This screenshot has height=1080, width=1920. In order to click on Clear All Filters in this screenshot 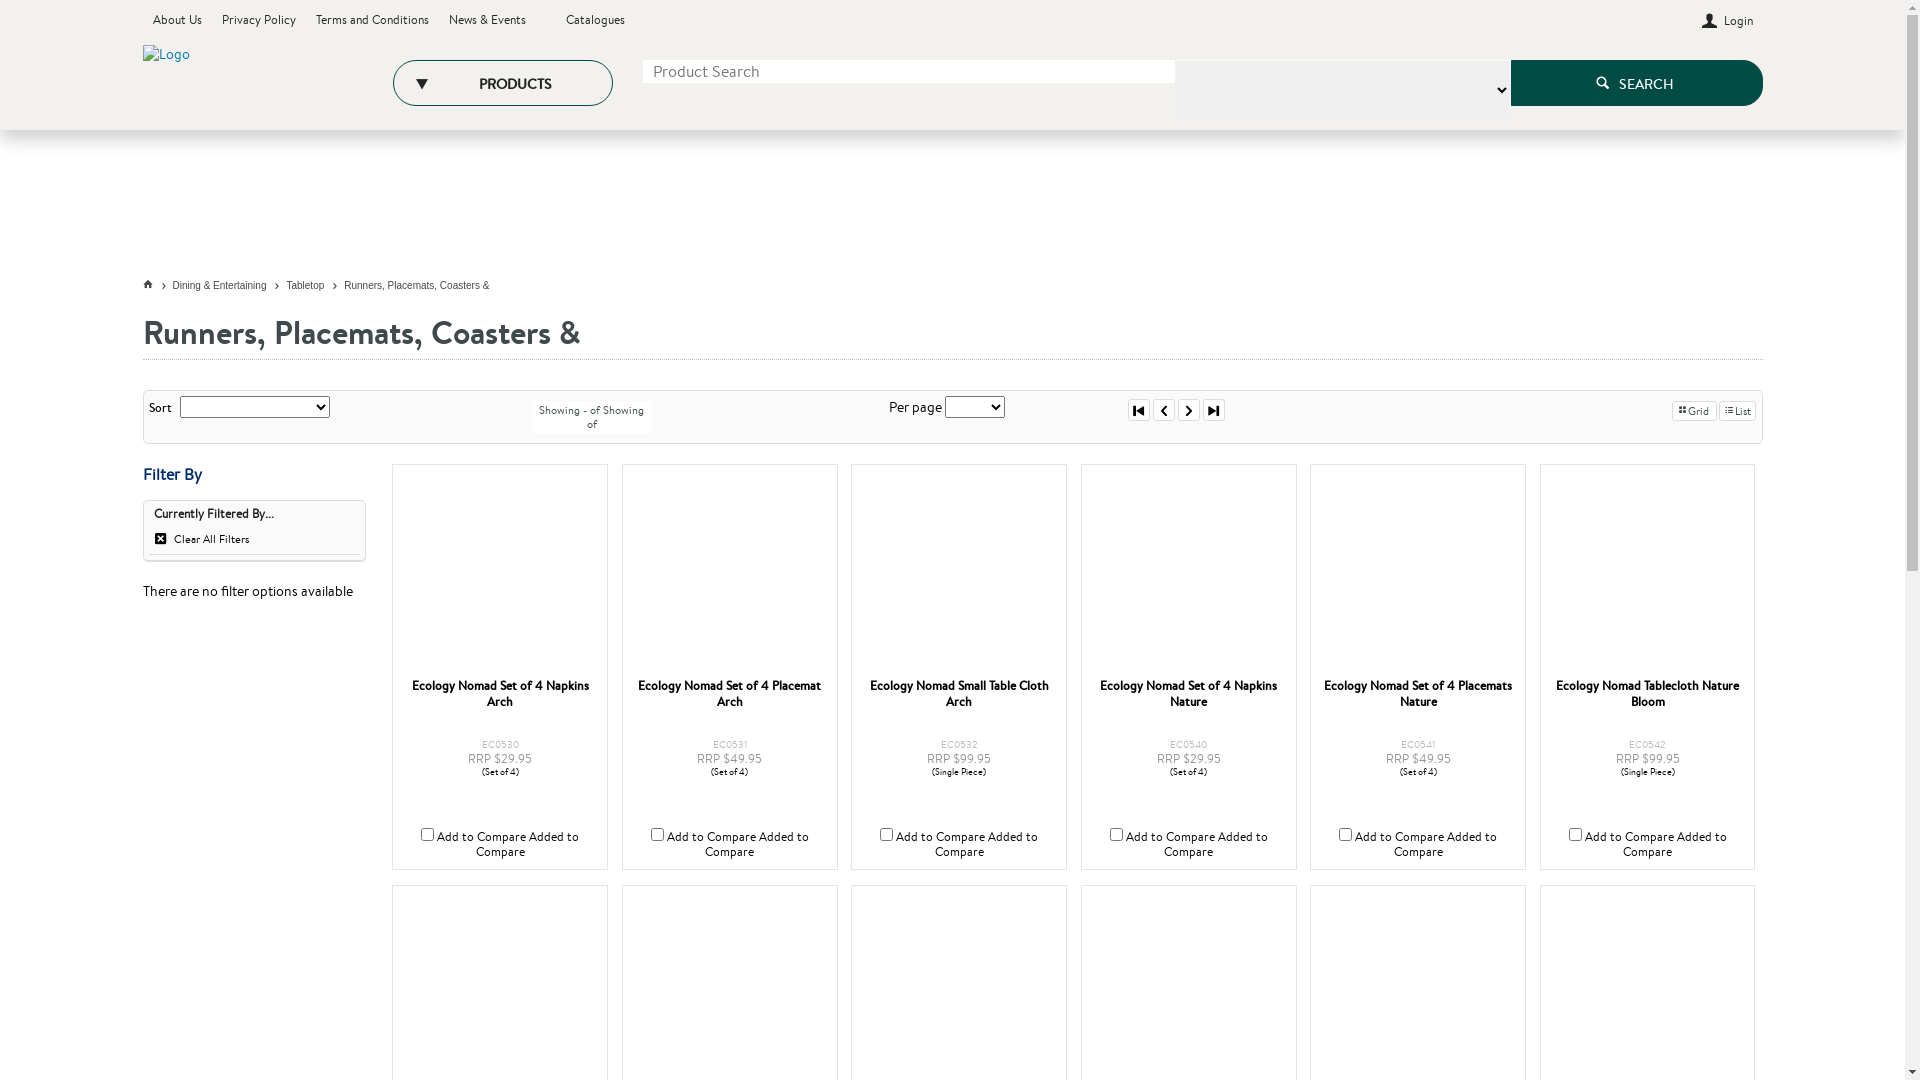, I will do `click(254, 540)`.